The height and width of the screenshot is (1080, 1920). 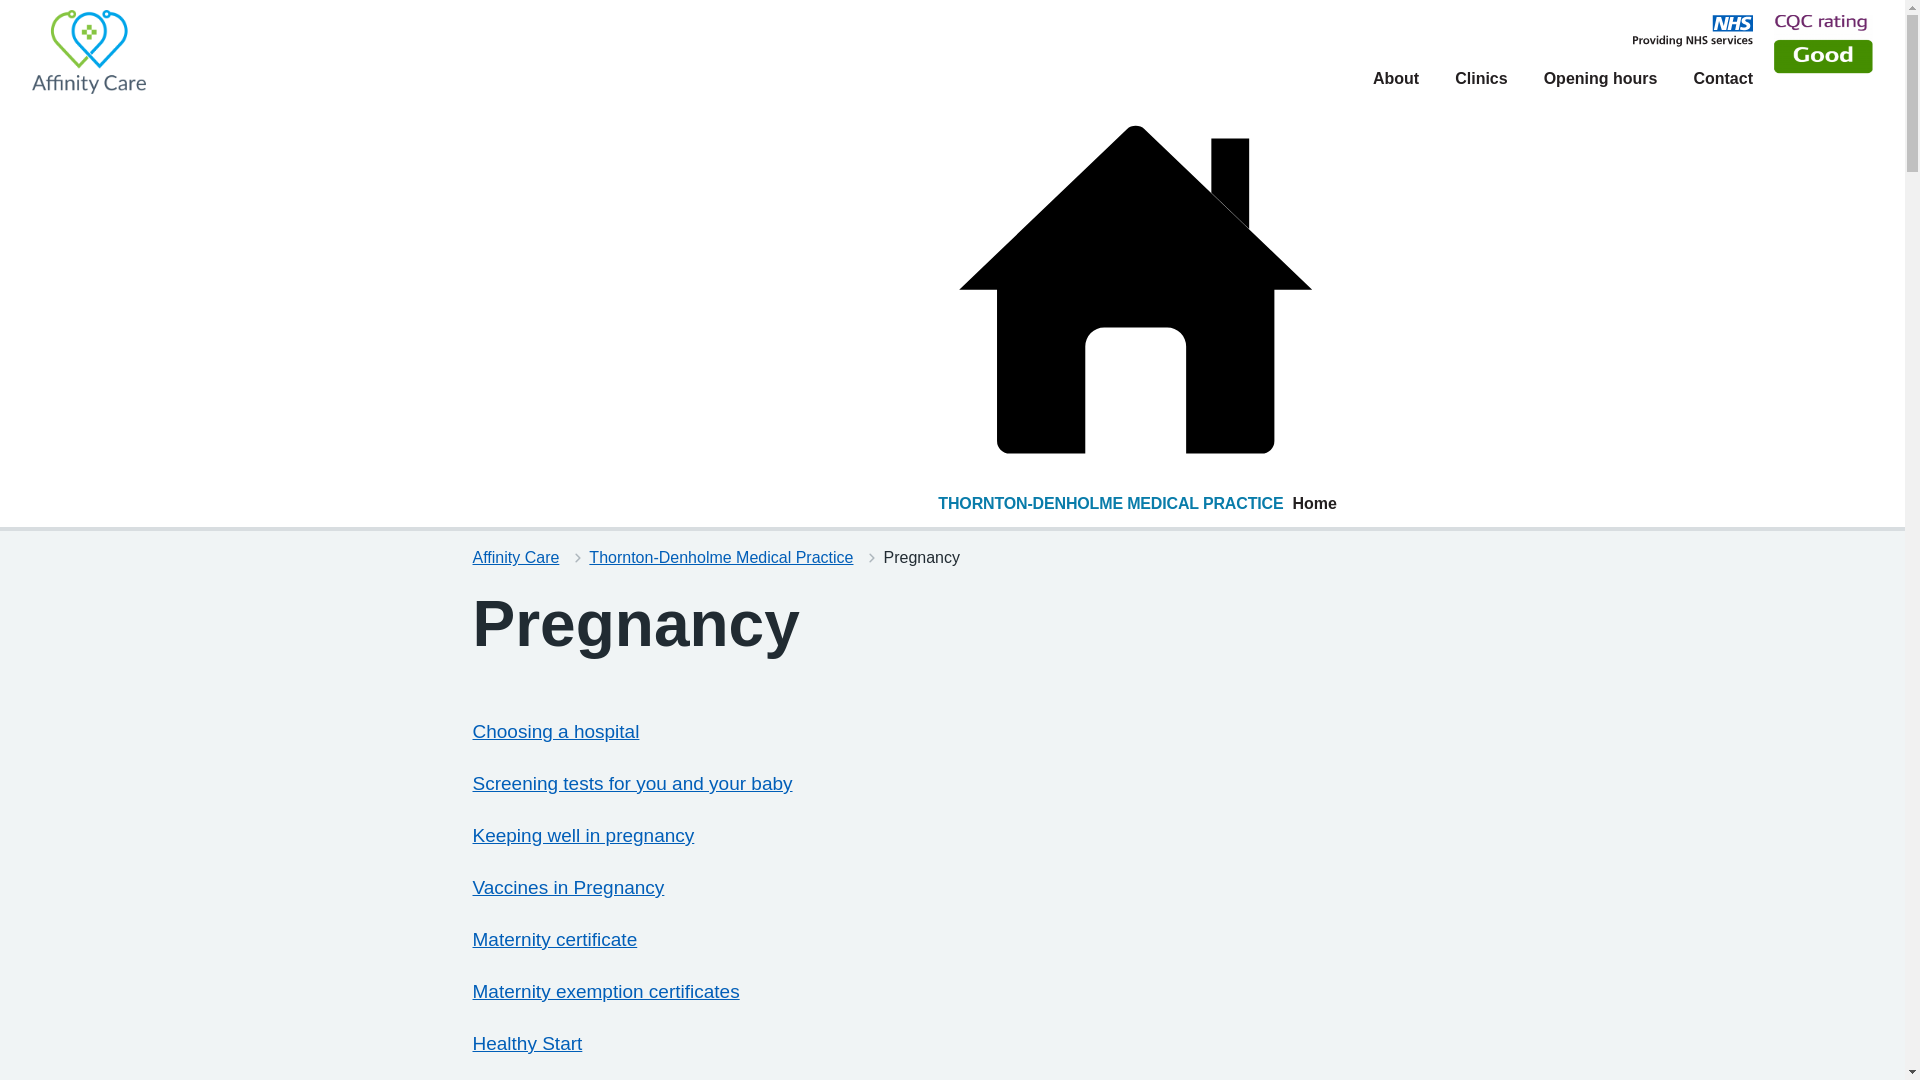 What do you see at coordinates (582, 835) in the screenshot?
I see `Keeping well in pregnancy` at bounding box center [582, 835].